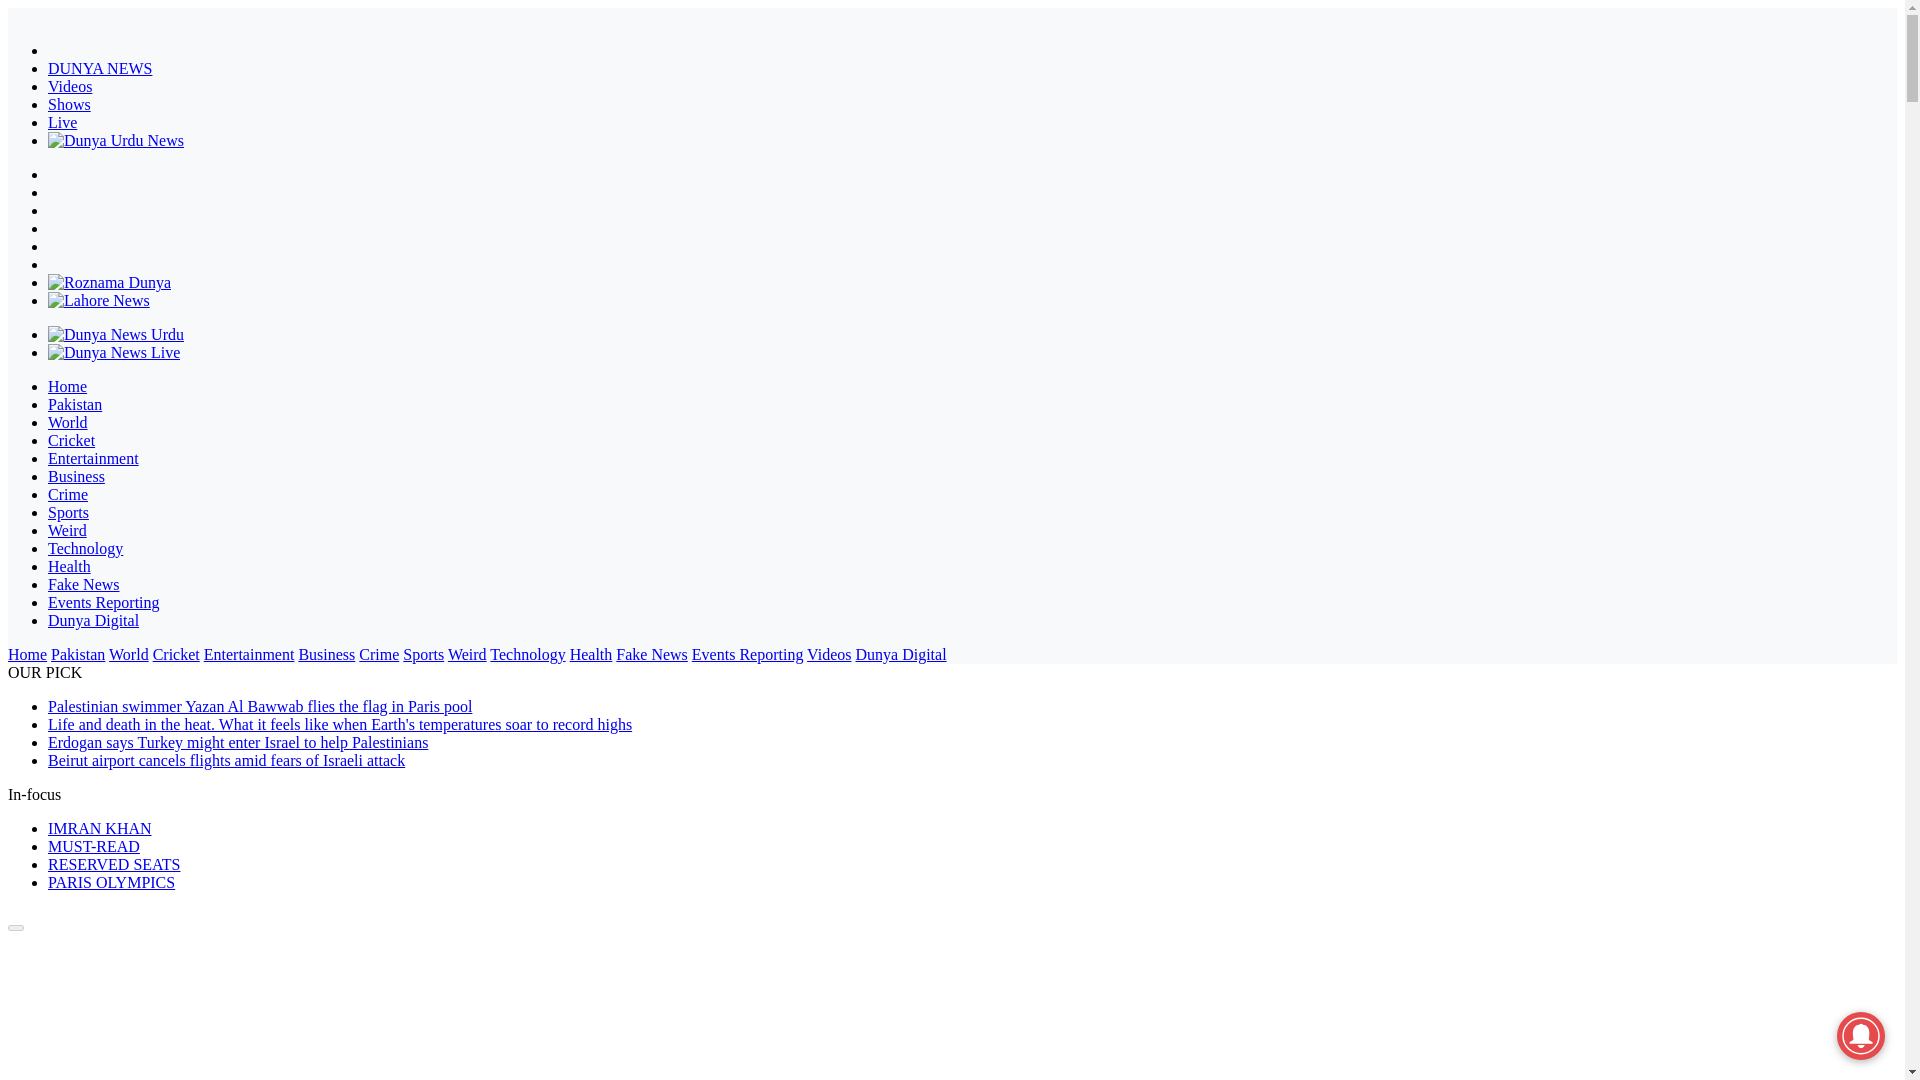  What do you see at coordinates (74, 404) in the screenshot?
I see `Pakistan` at bounding box center [74, 404].